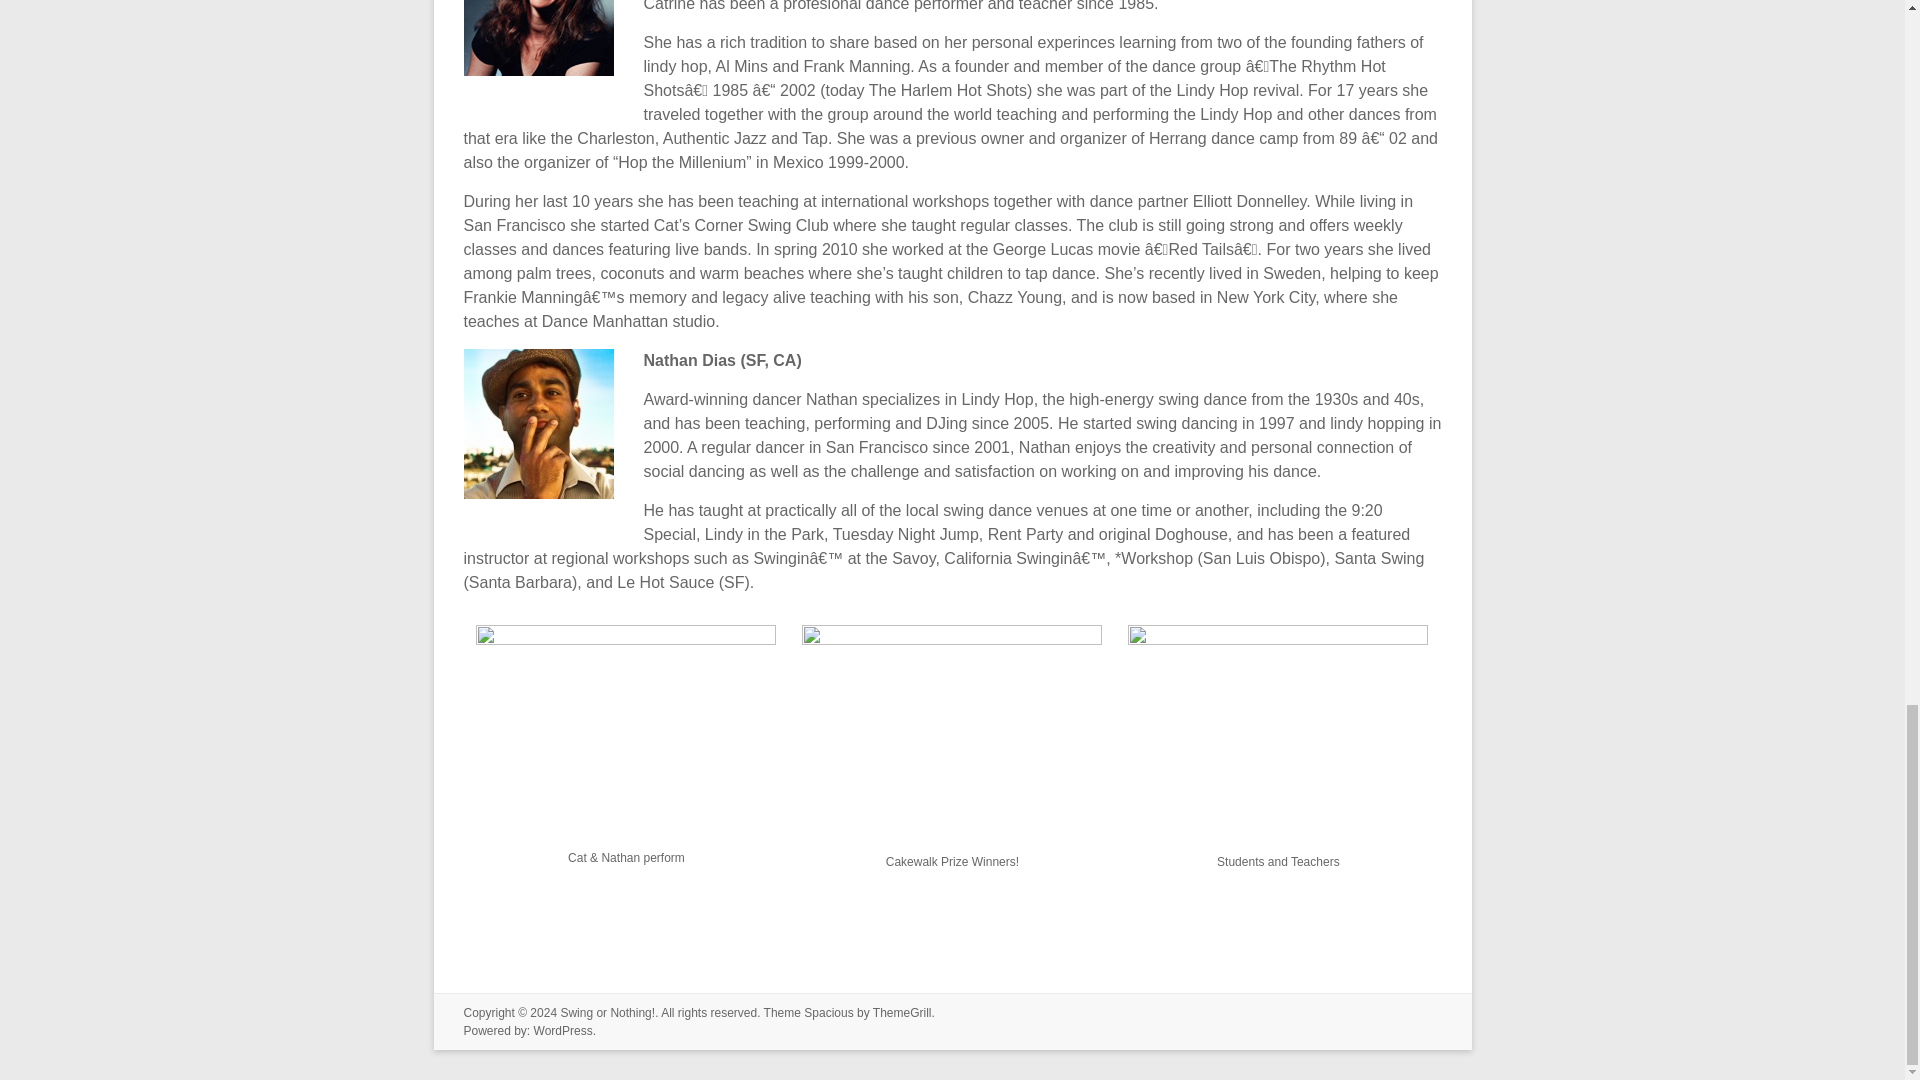 The width and height of the screenshot is (1920, 1080). I want to click on WordPress, so click(563, 1030).